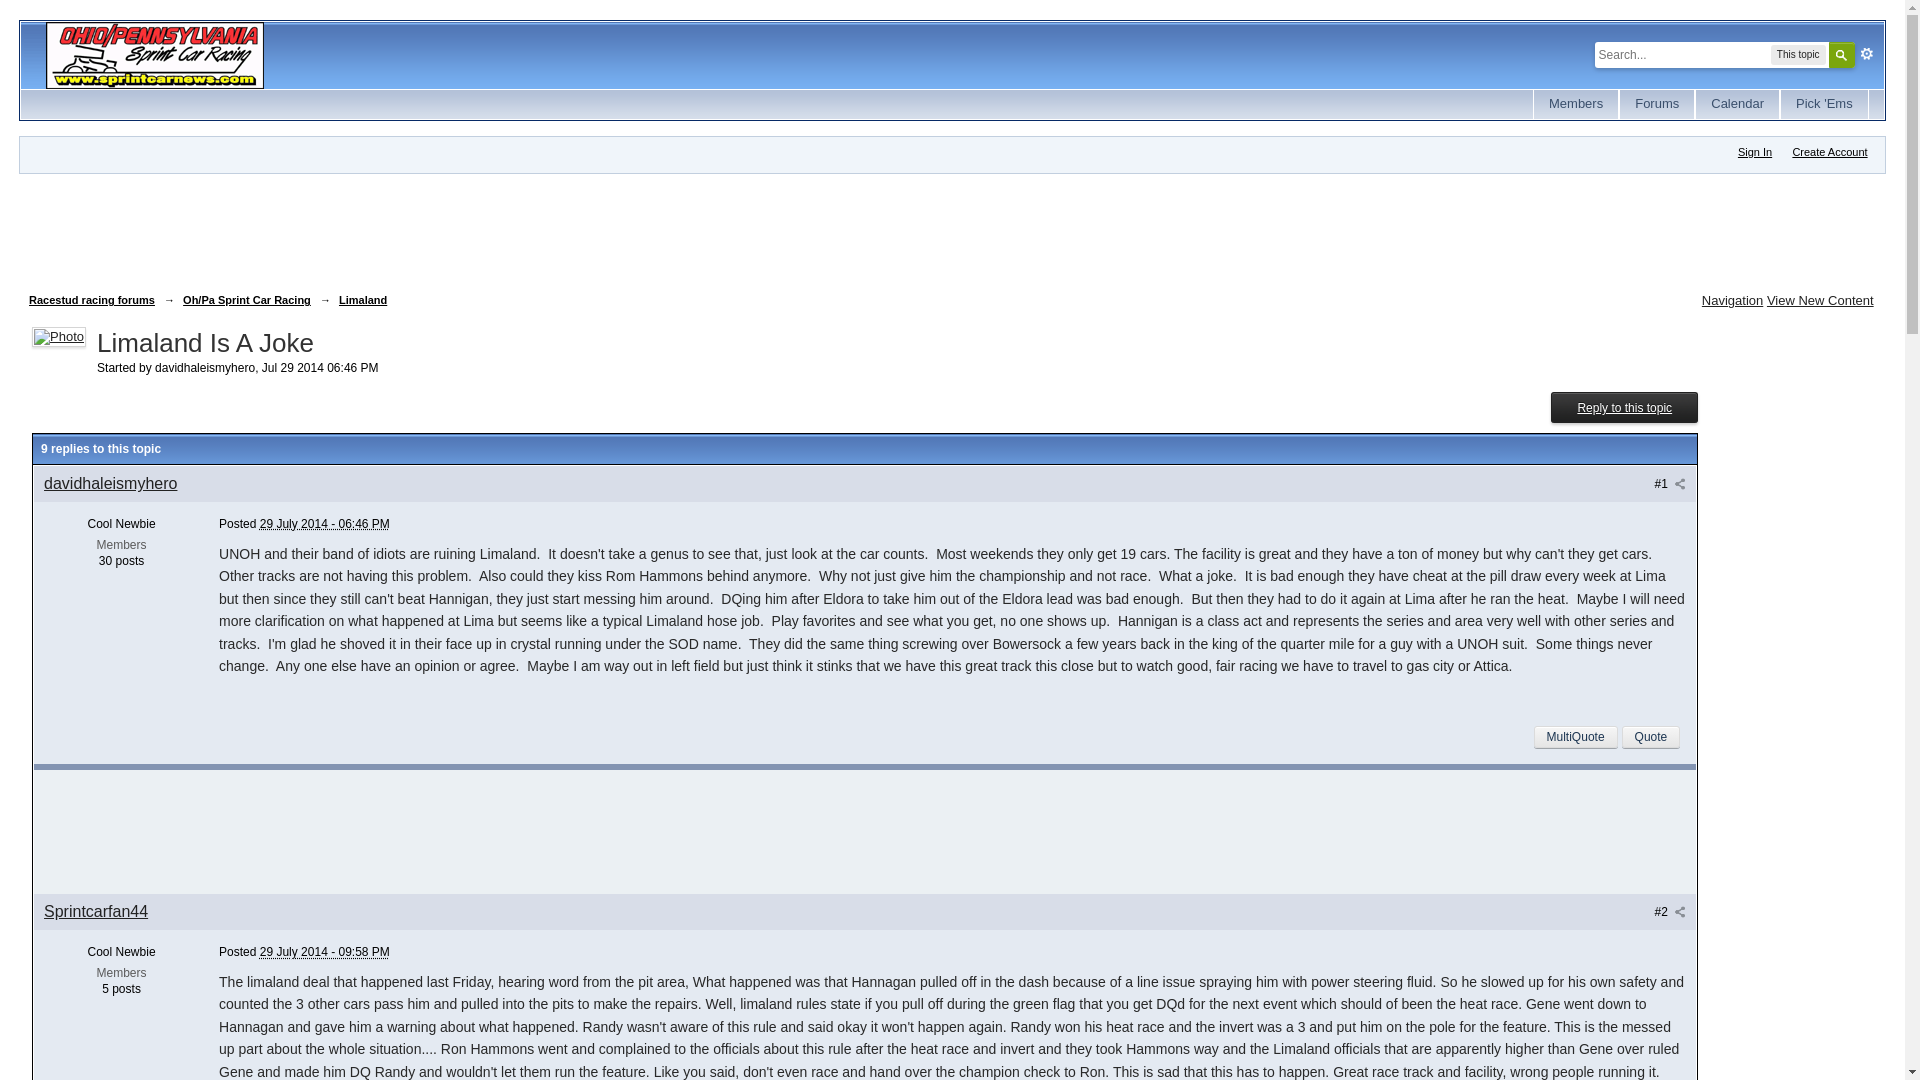  I want to click on Go to Members, so click(1576, 104).